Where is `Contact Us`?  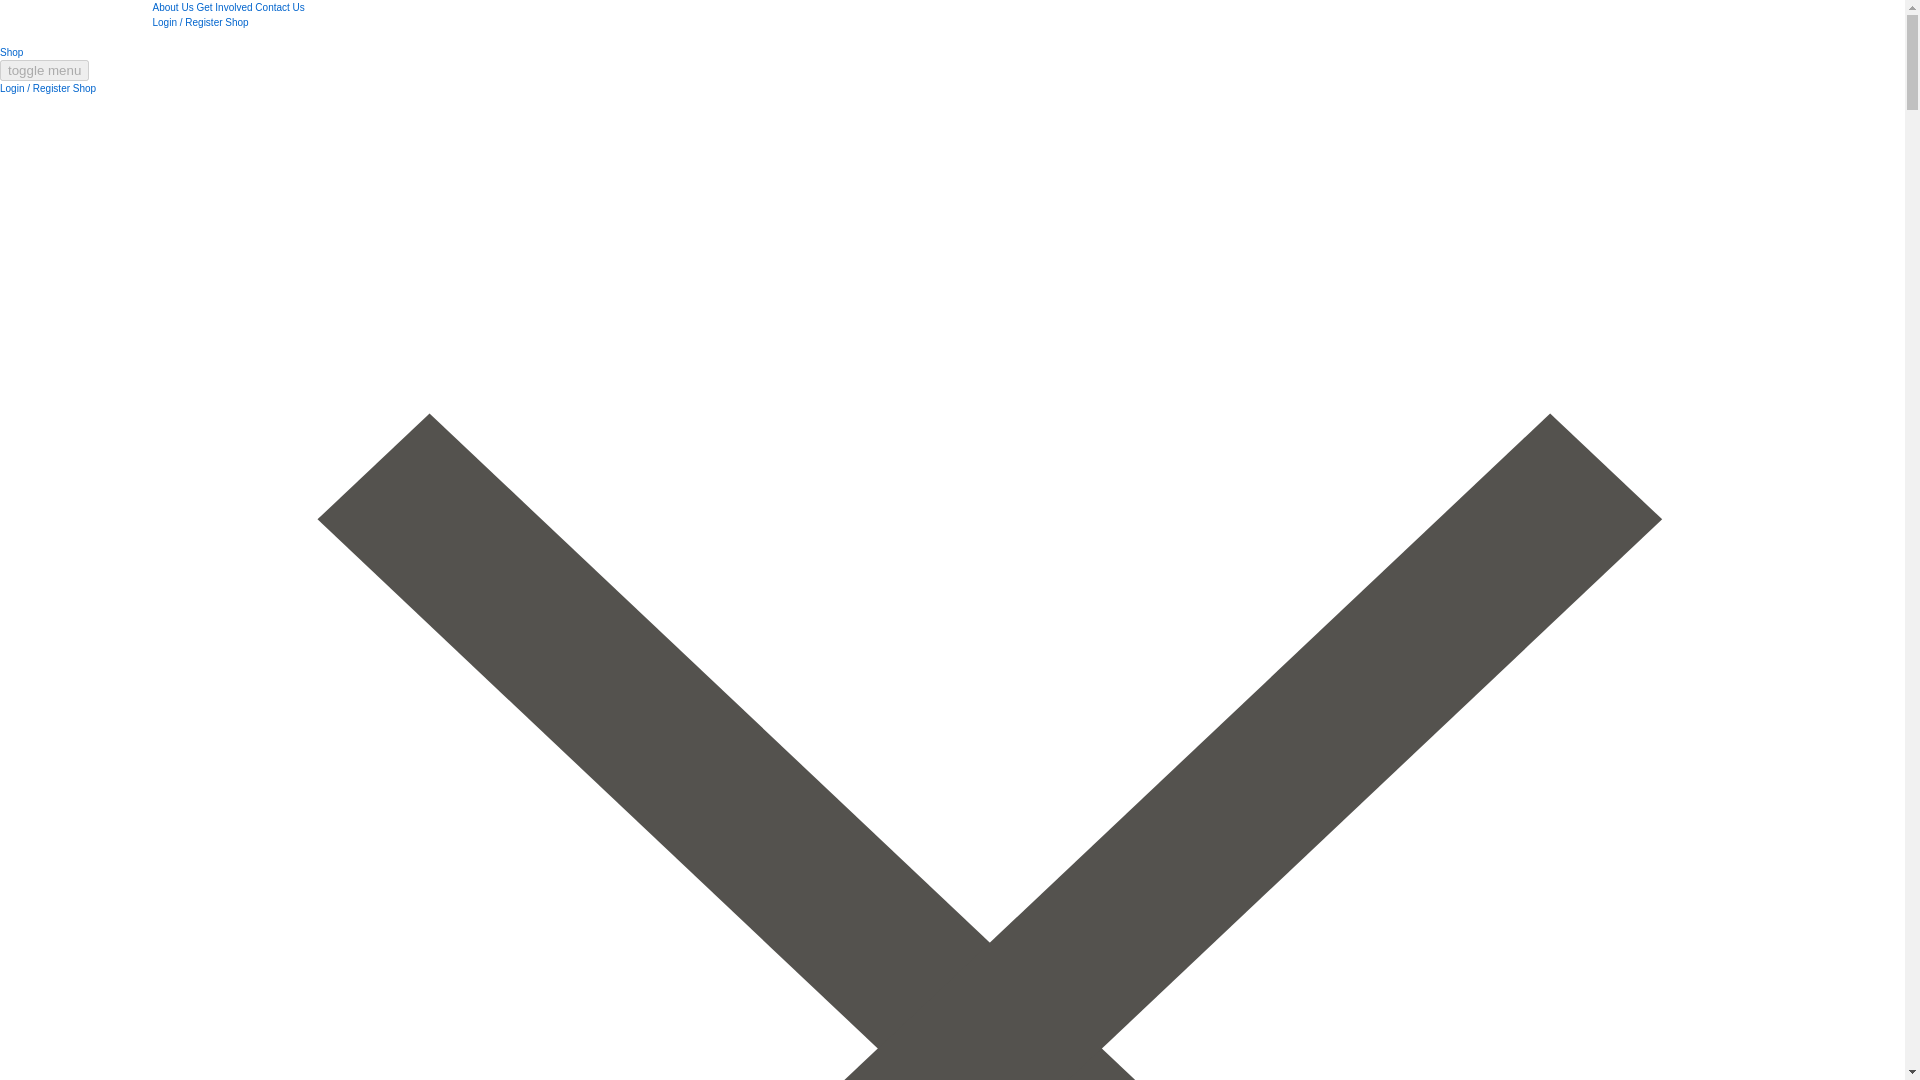
Contact Us is located at coordinates (279, 7).